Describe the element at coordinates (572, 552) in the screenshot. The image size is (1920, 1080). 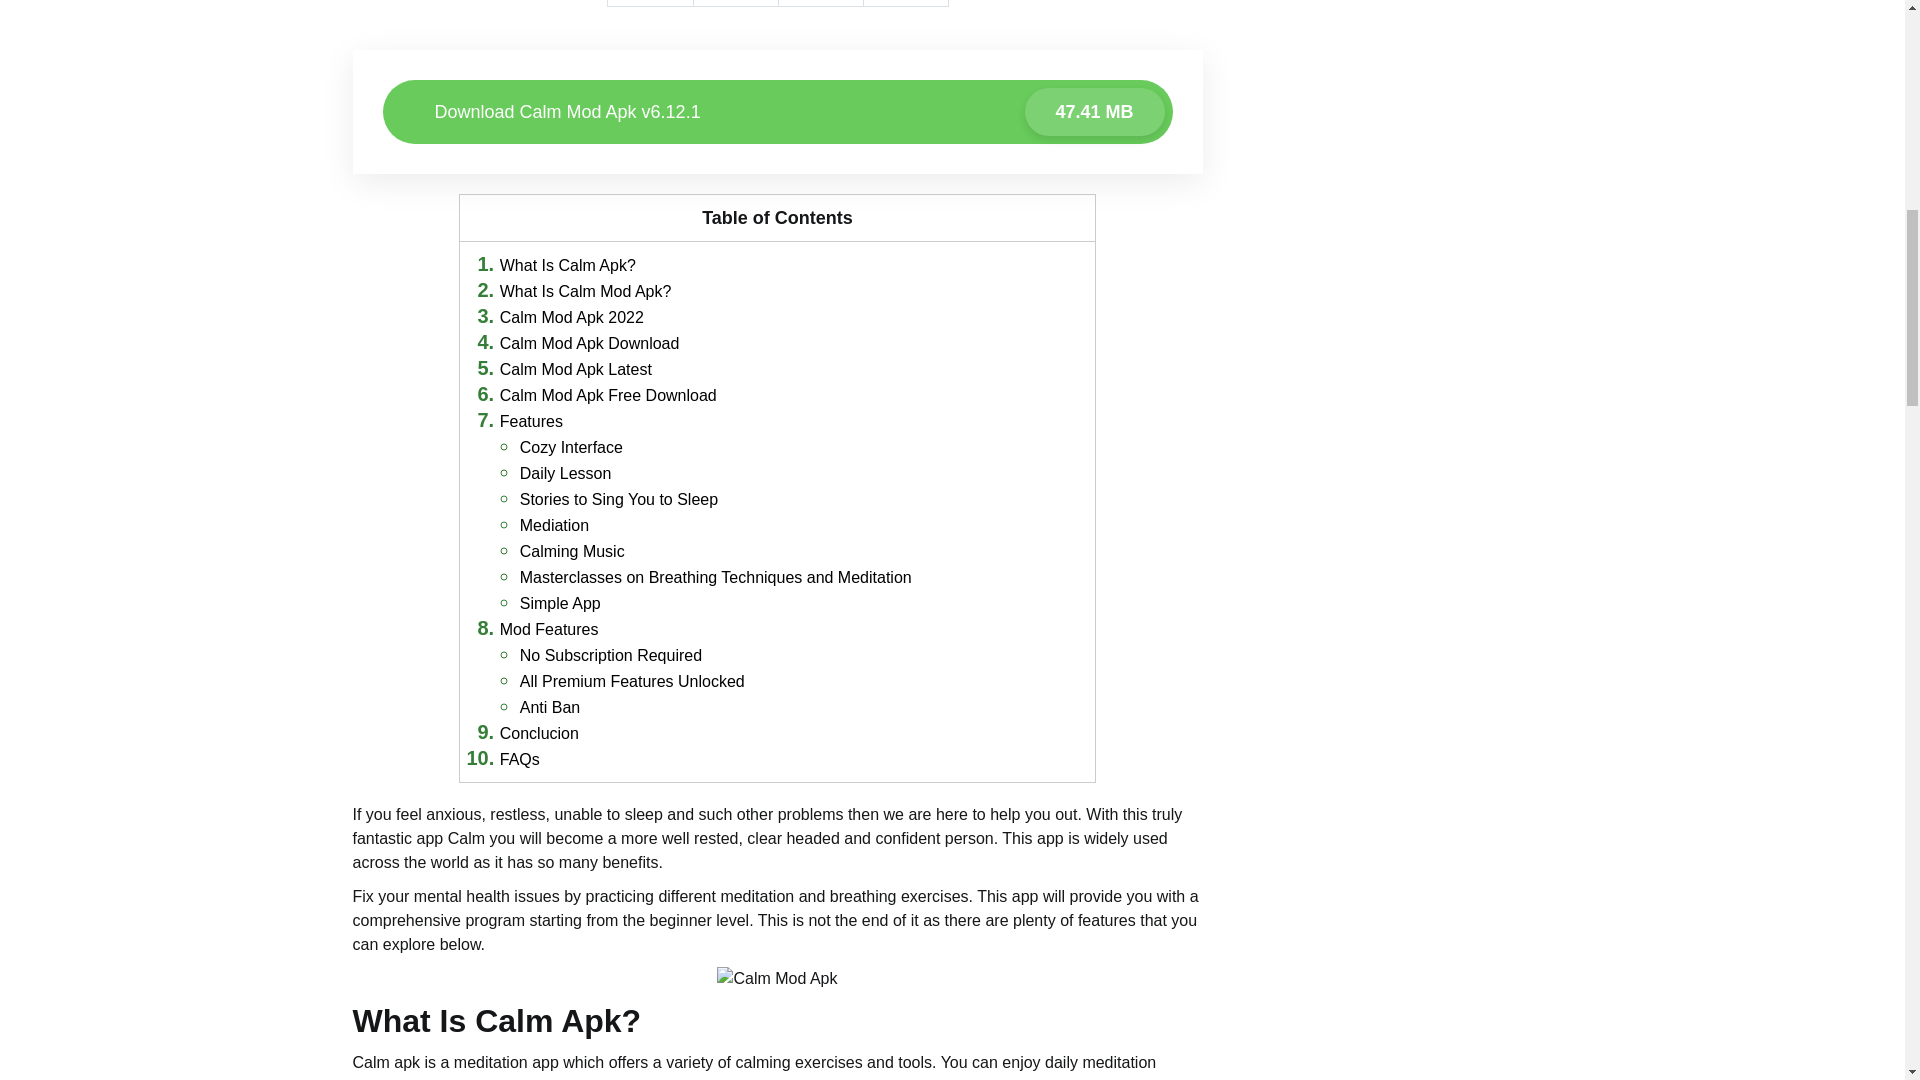
I see `Calming Music` at that location.